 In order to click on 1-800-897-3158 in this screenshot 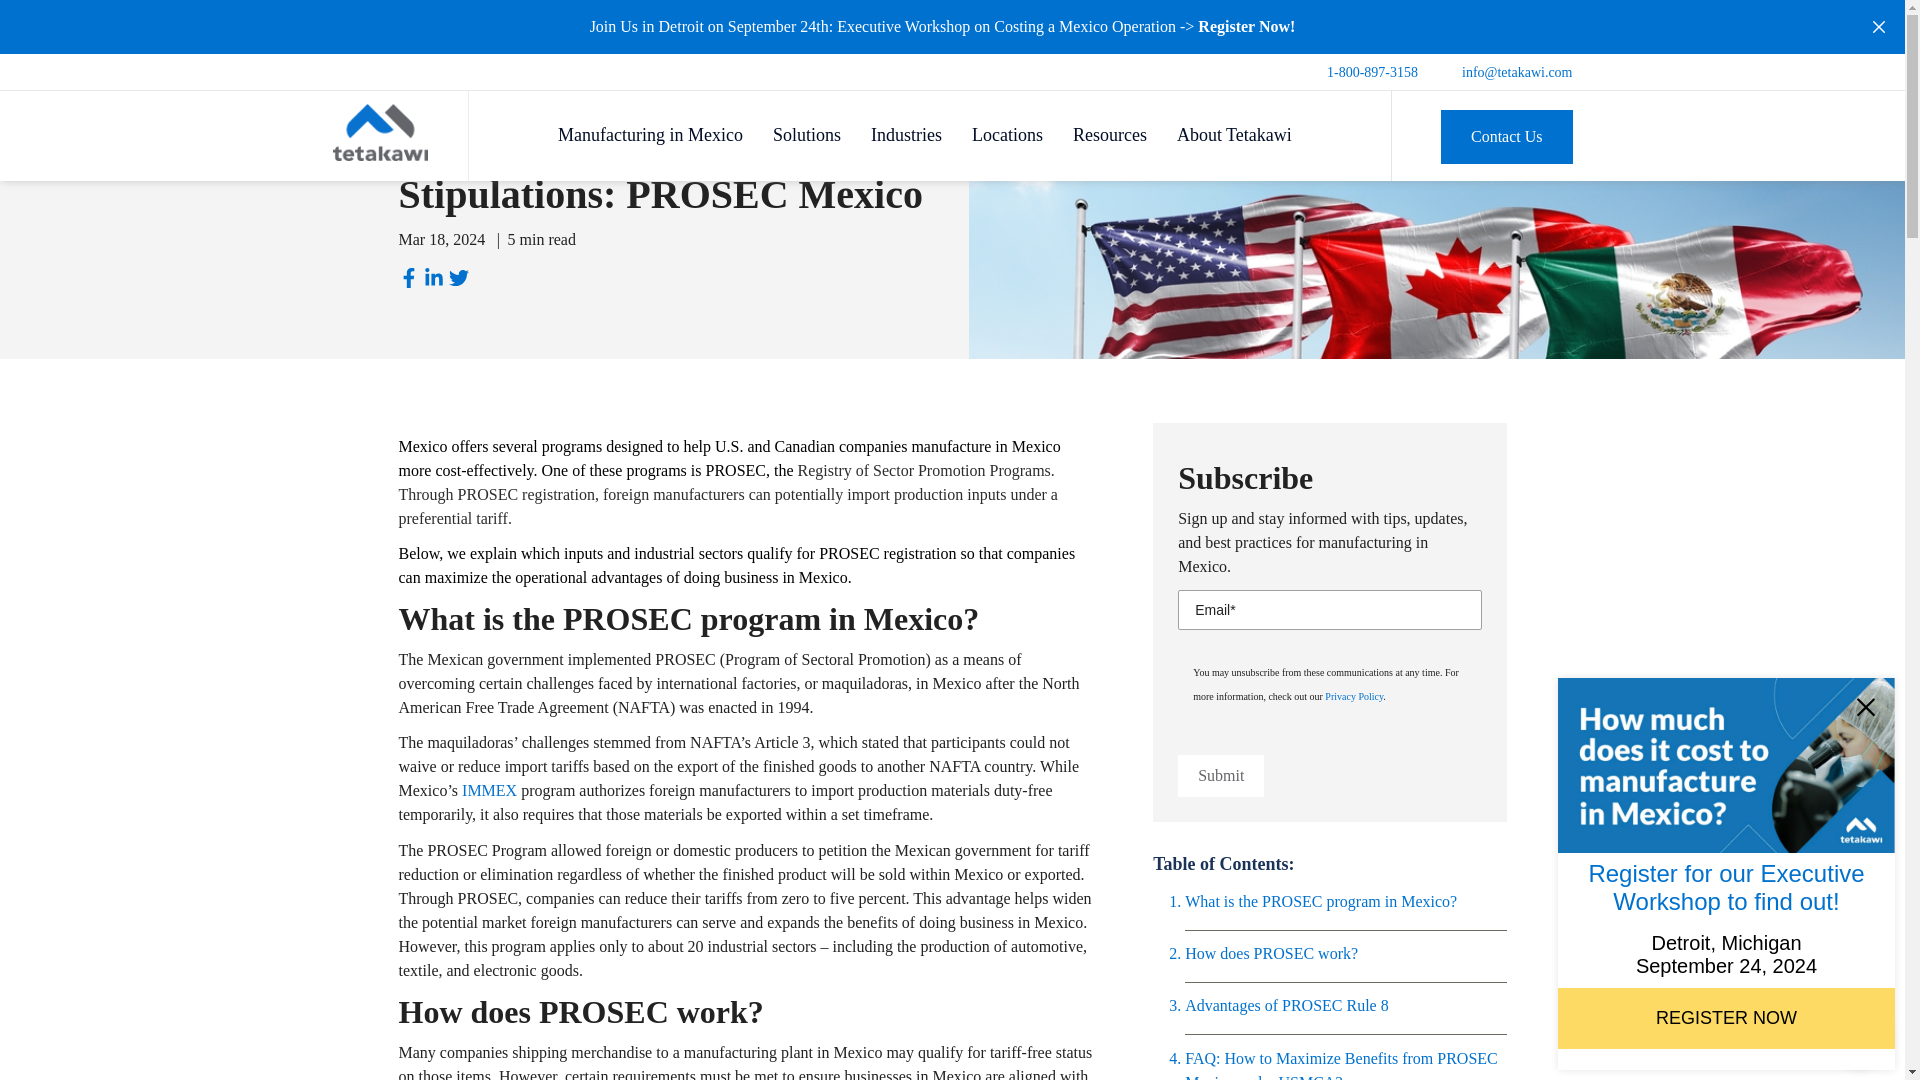, I will do `click(1372, 72)`.